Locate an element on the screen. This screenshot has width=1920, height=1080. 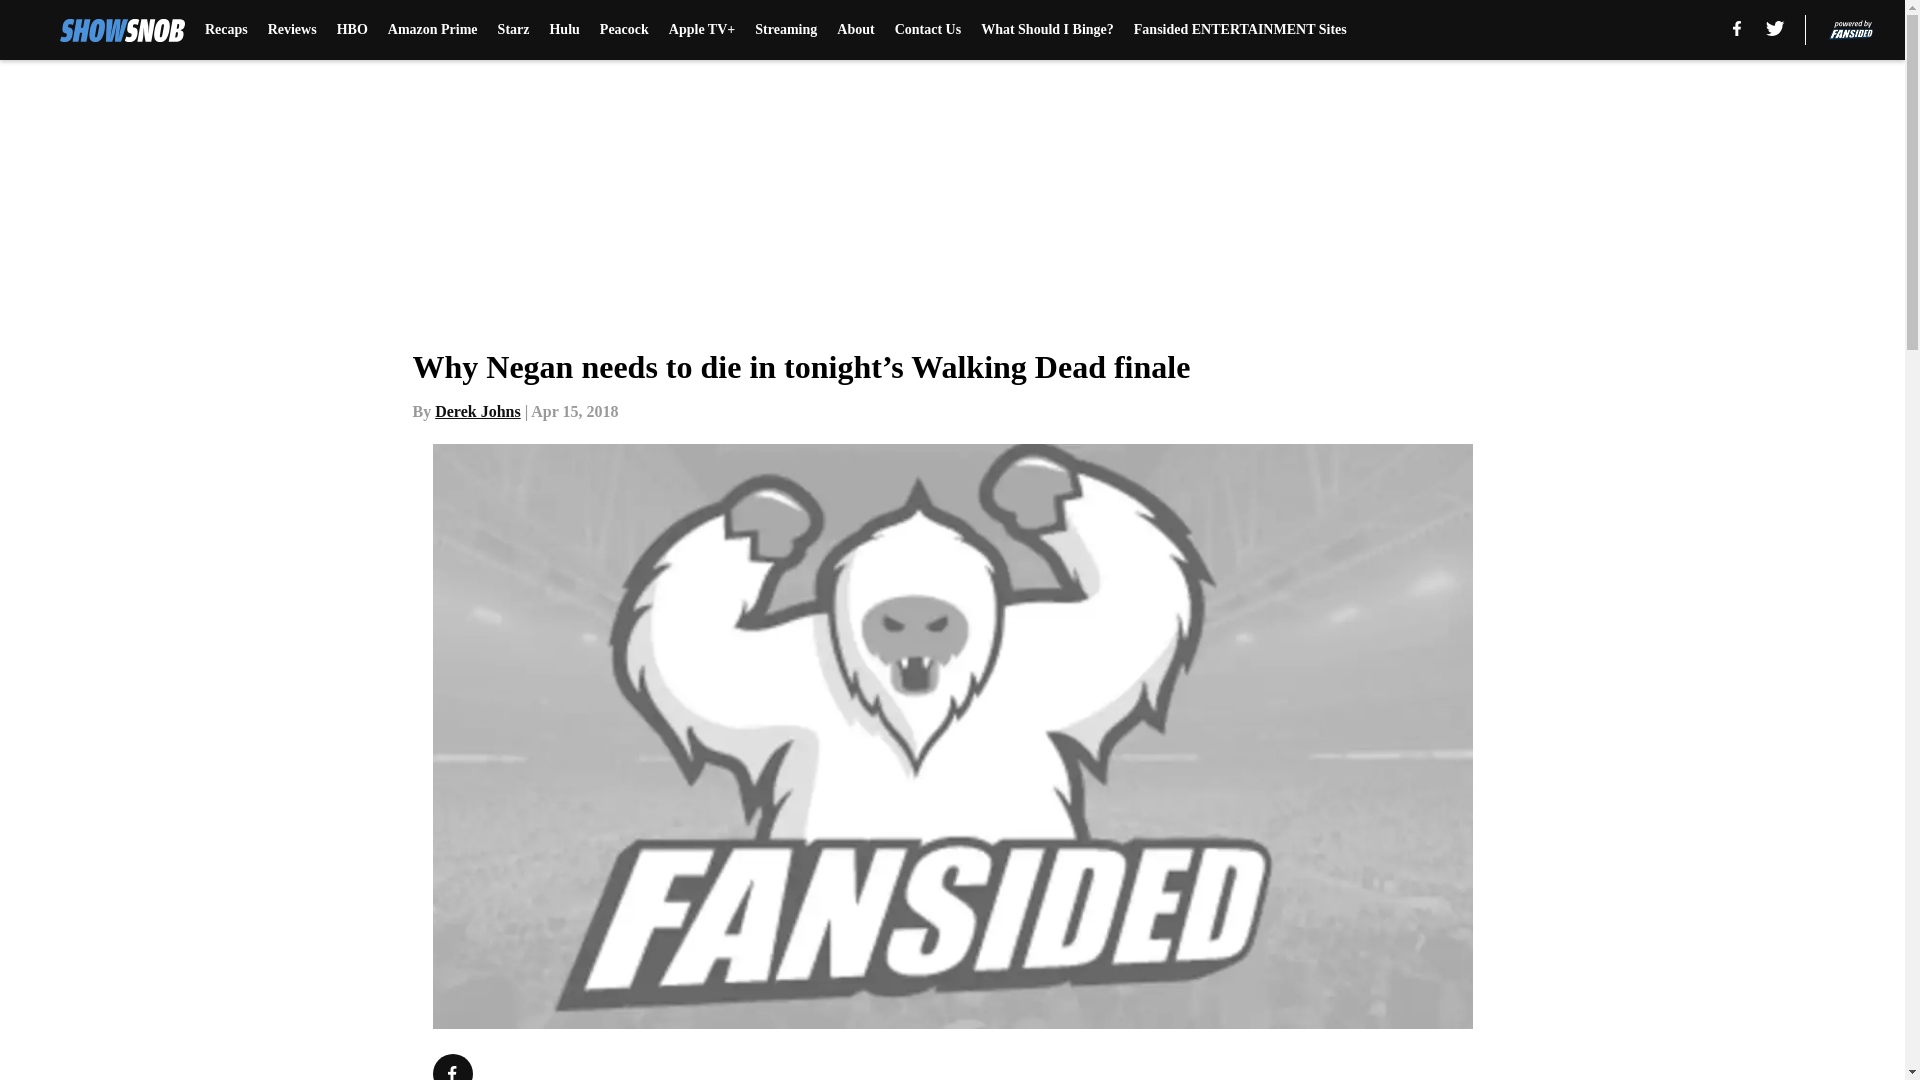
Hulu is located at coordinates (564, 30).